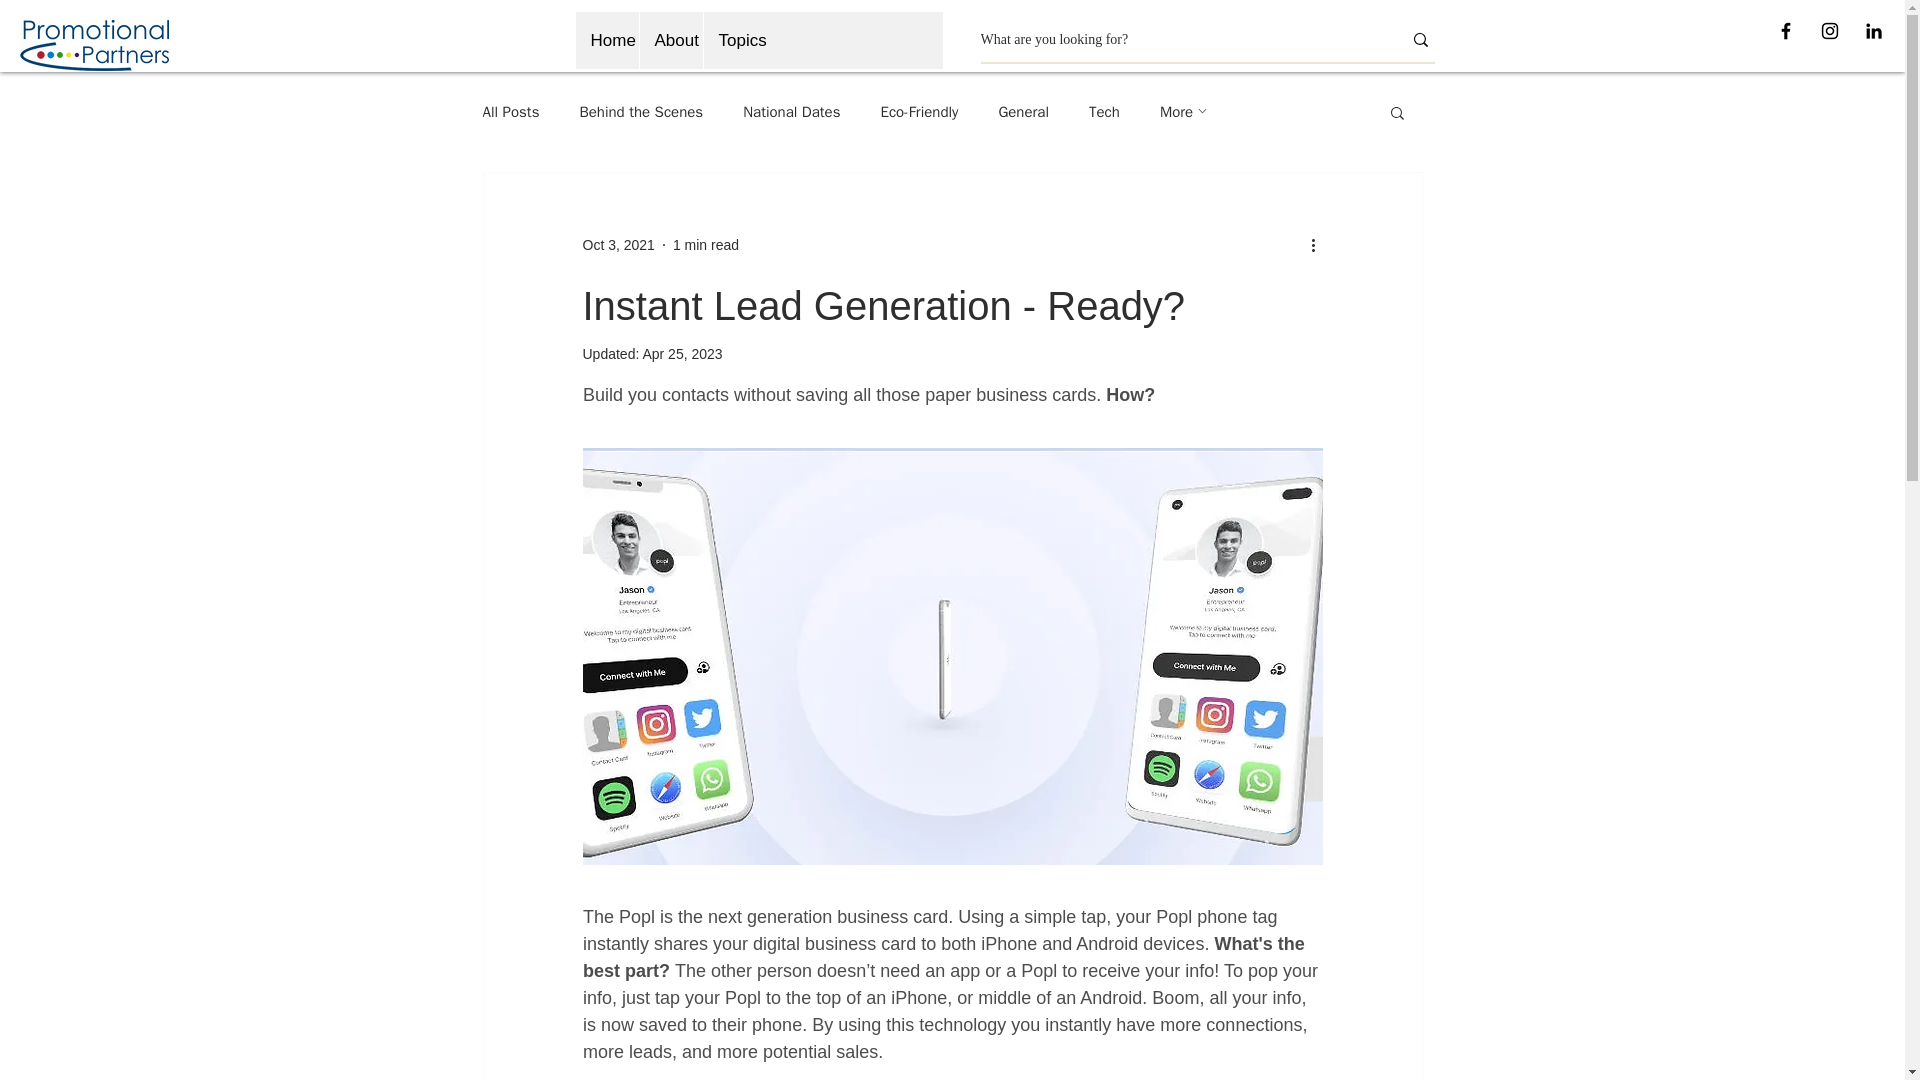 The image size is (1920, 1080). What do you see at coordinates (918, 110) in the screenshot?
I see `Eco-Friendly` at bounding box center [918, 110].